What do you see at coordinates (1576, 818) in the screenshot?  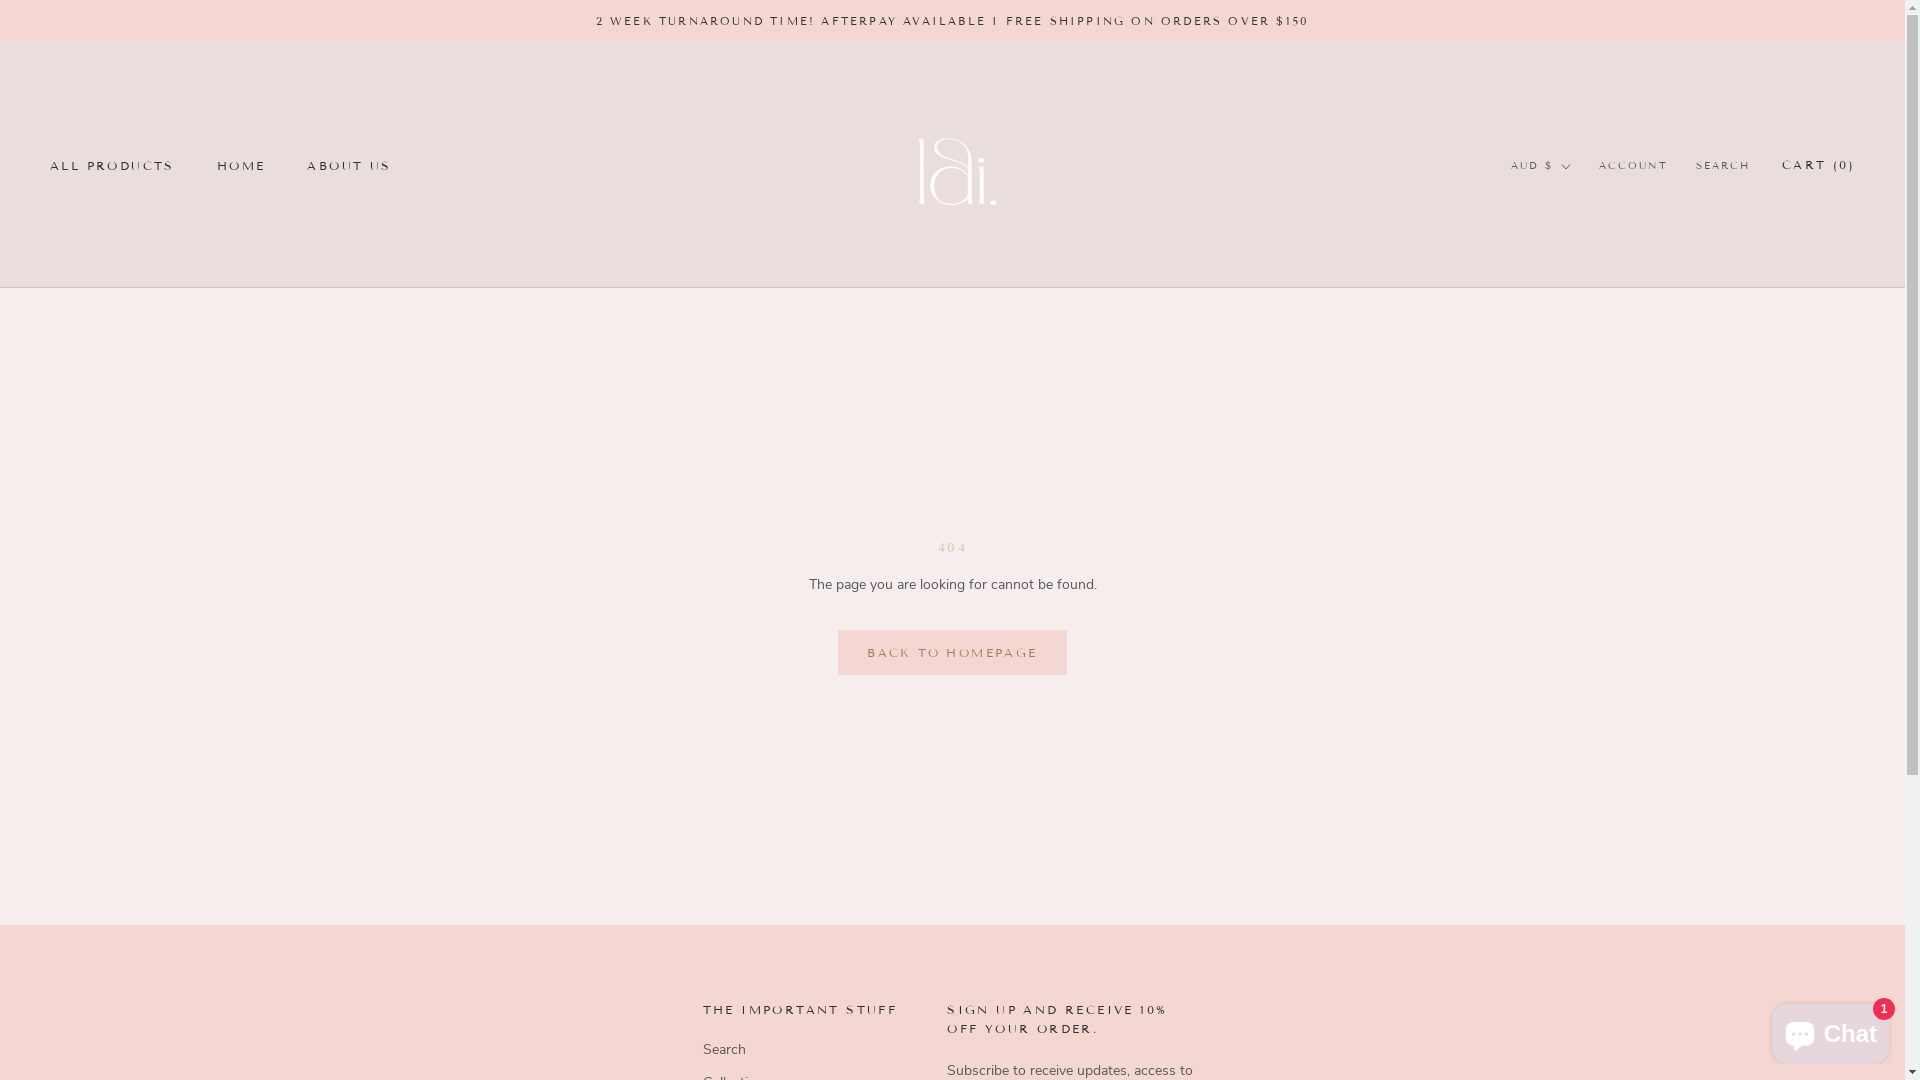 I see `CVE` at bounding box center [1576, 818].